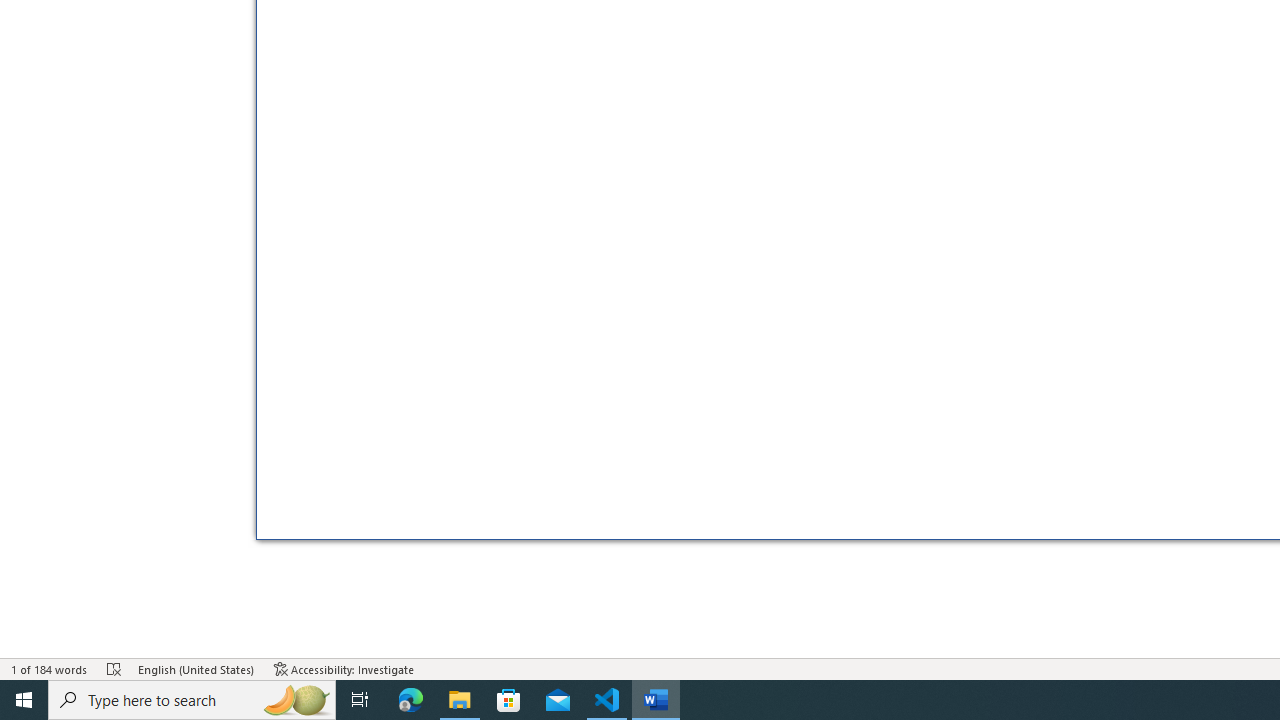 This screenshot has height=720, width=1280. What do you see at coordinates (344, 668) in the screenshot?
I see `Accessibility Checker Accessibility: Investigate` at bounding box center [344, 668].